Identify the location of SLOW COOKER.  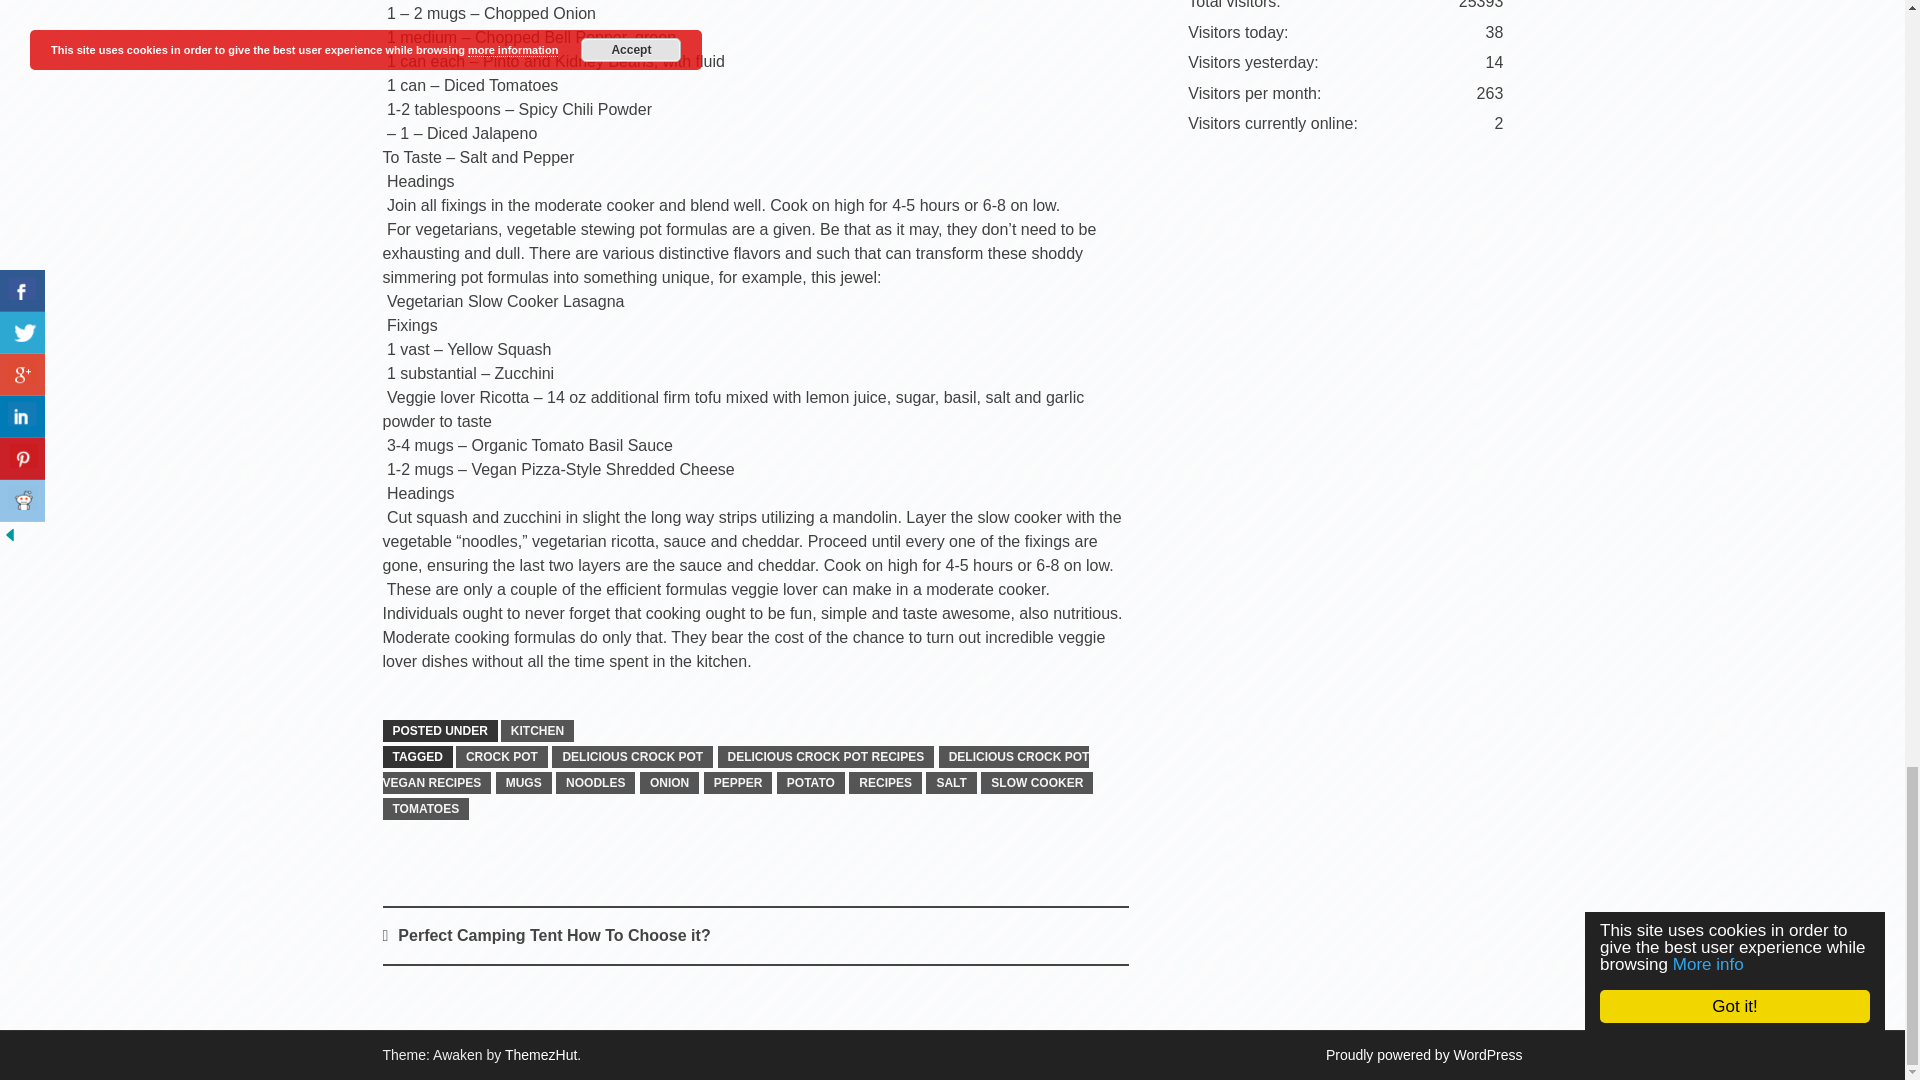
(1036, 782).